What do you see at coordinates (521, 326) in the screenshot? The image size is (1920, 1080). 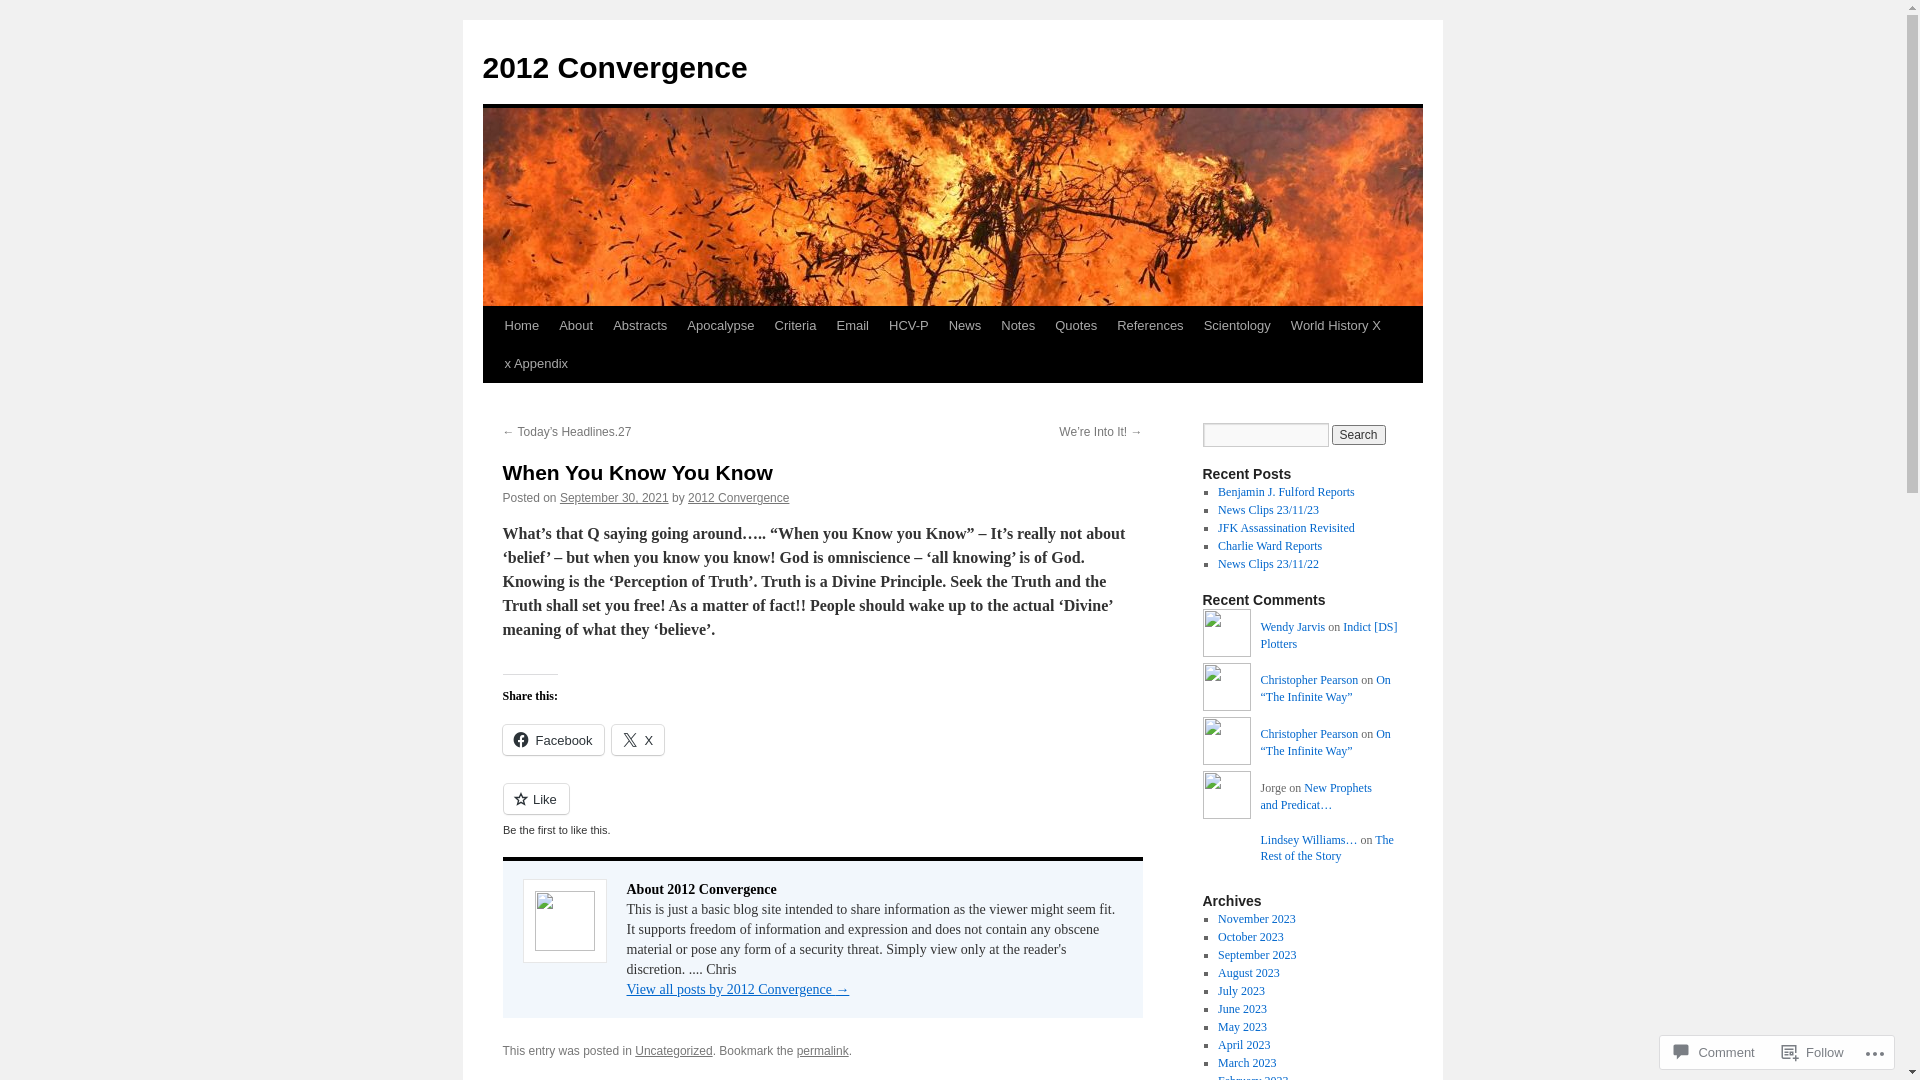 I see `Home` at bounding box center [521, 326].